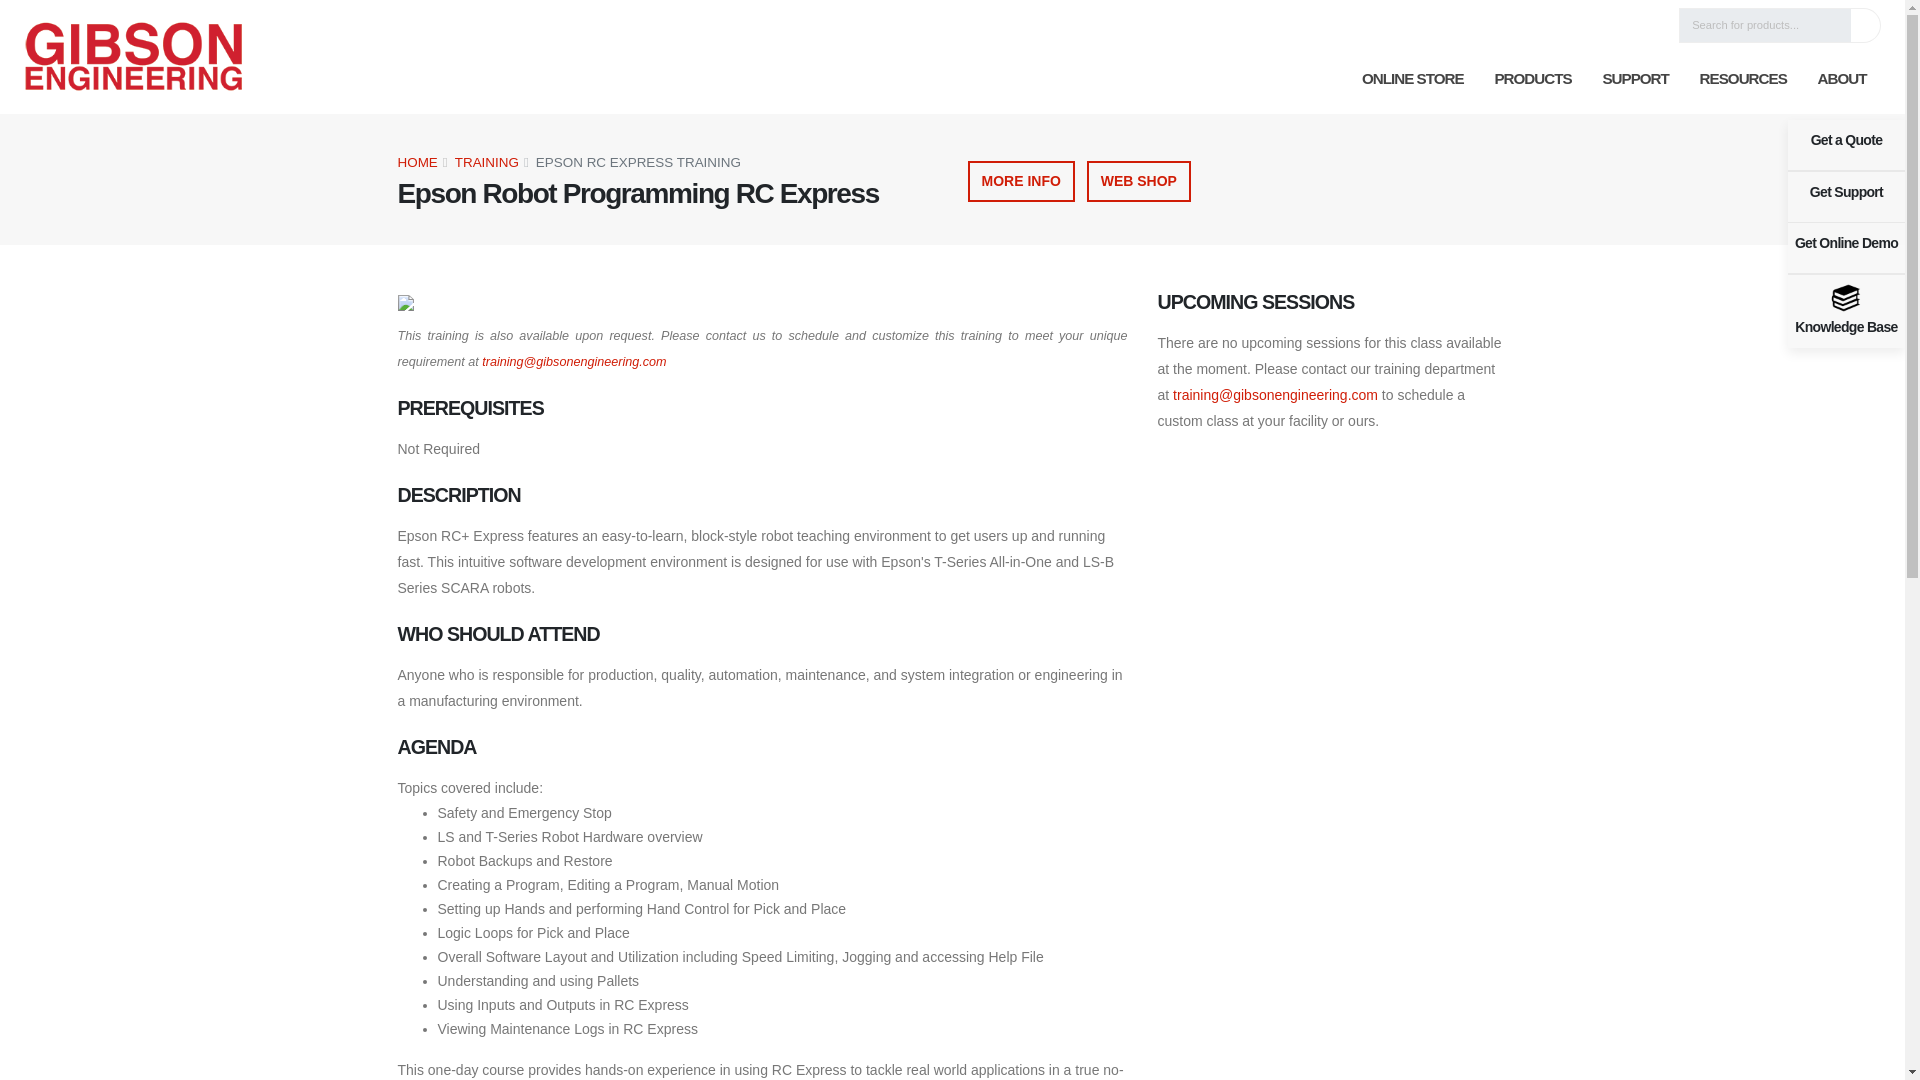 Image resolution: width=1920 pixels, height=1080 pixels. What do you see at coordinates (1846, 196) in the screenshot?
I see `Get Support` at bounding box center [1846, 196].